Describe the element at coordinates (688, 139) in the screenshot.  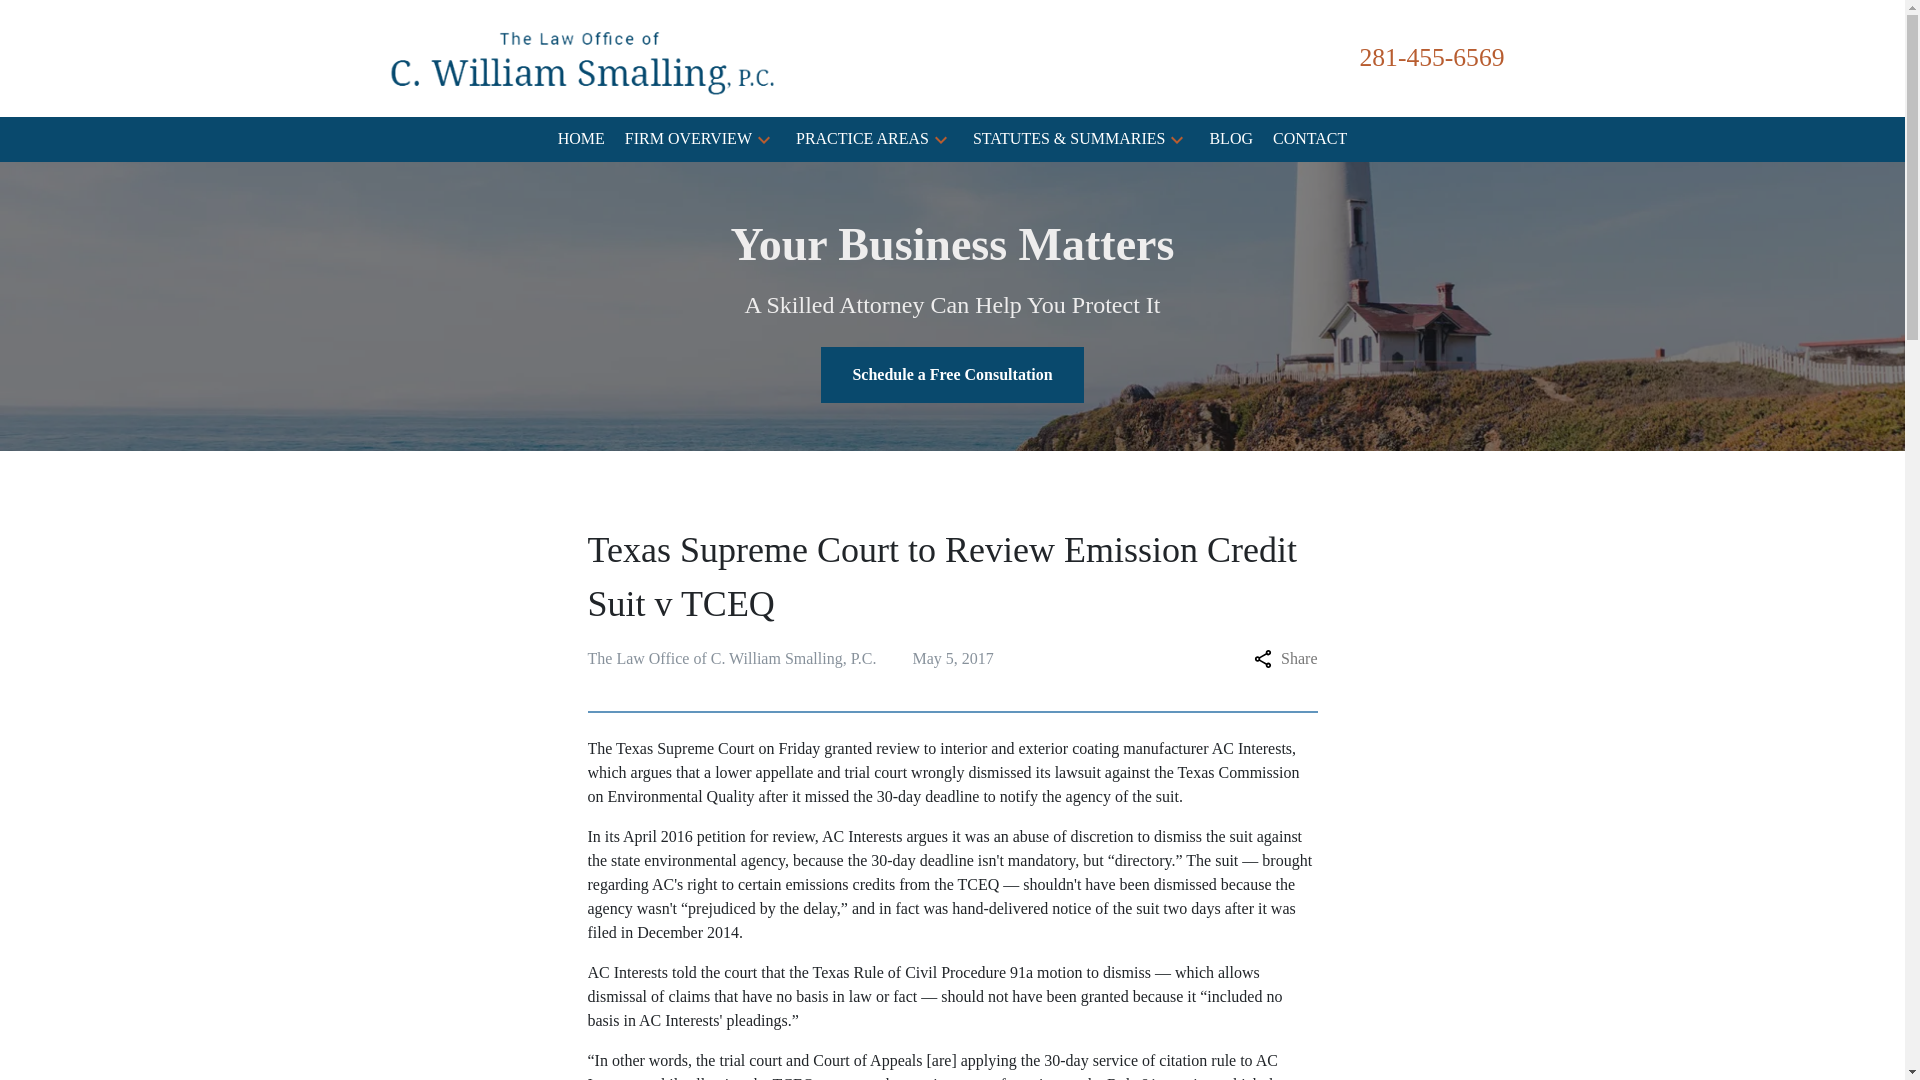
I see `FIRM OVERVIEW` at that location.